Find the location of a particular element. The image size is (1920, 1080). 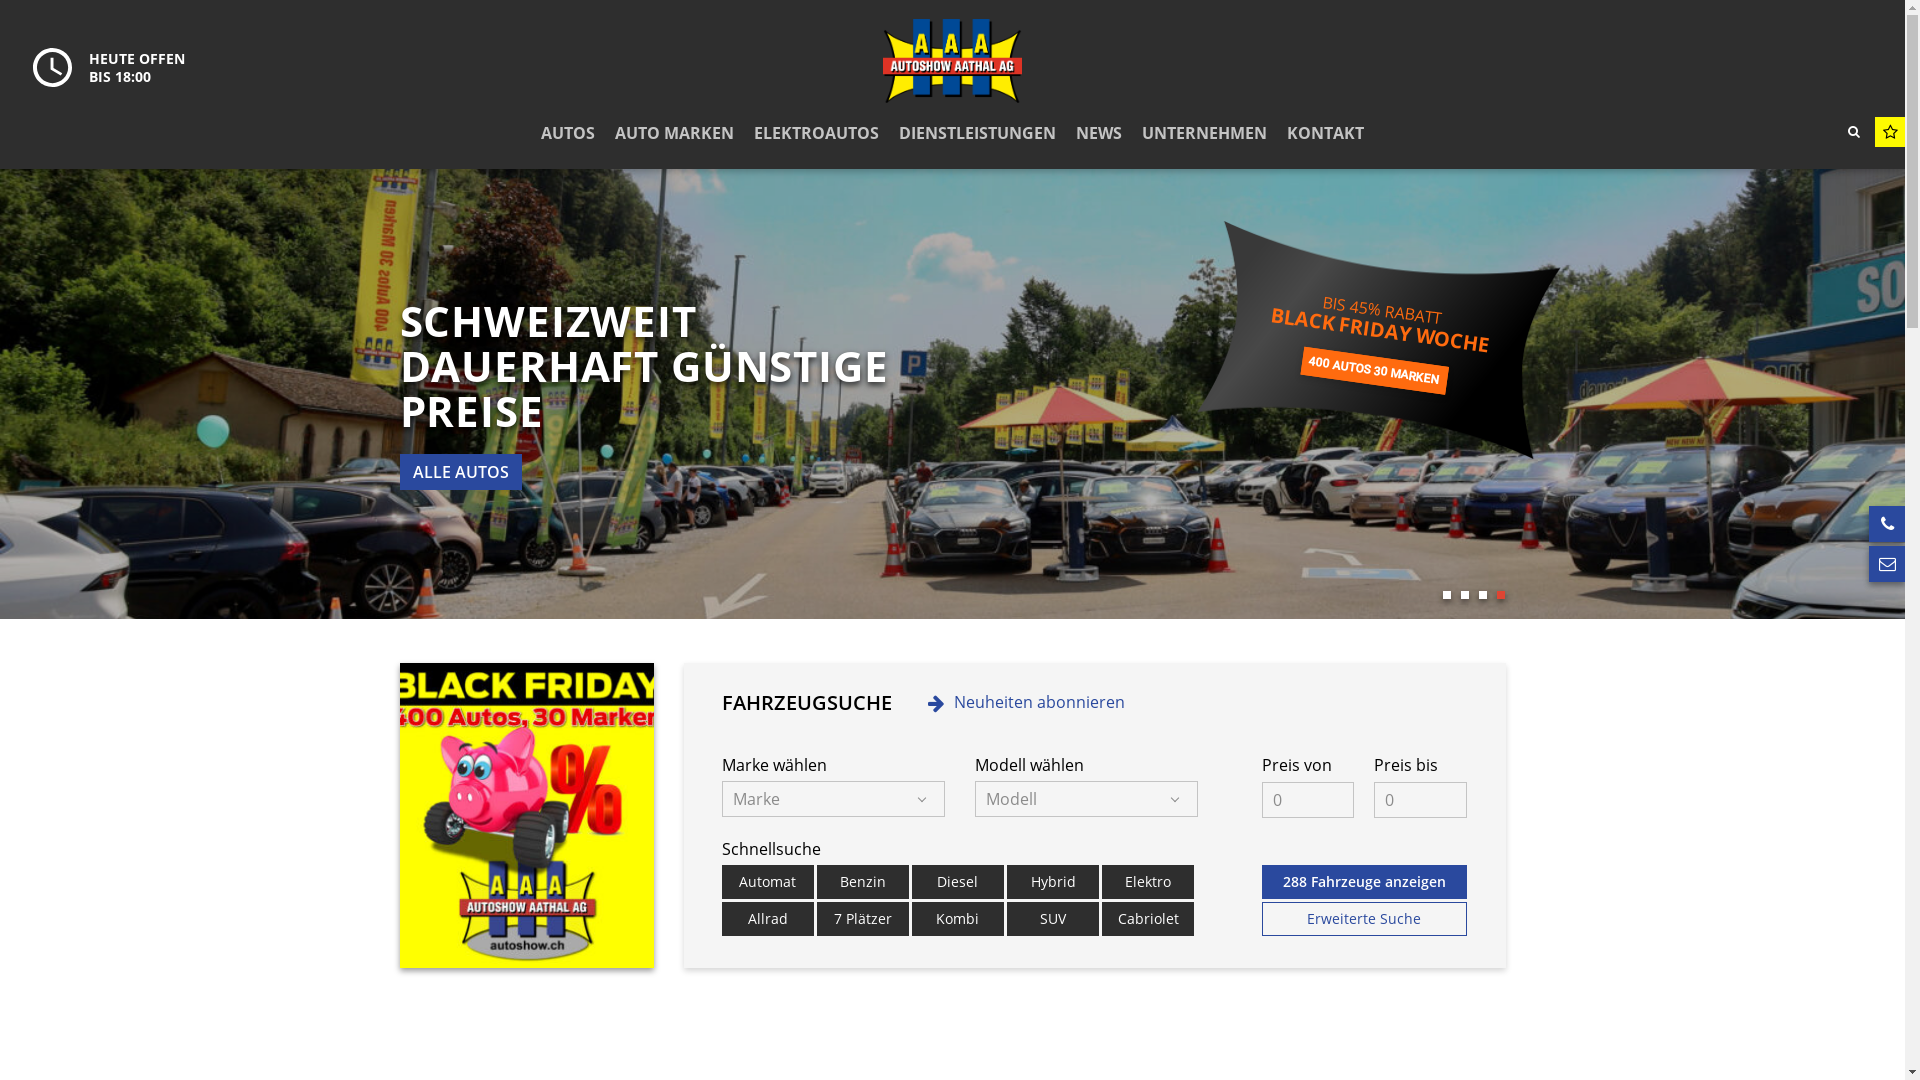

Marke is located at coordinates (834, 799).